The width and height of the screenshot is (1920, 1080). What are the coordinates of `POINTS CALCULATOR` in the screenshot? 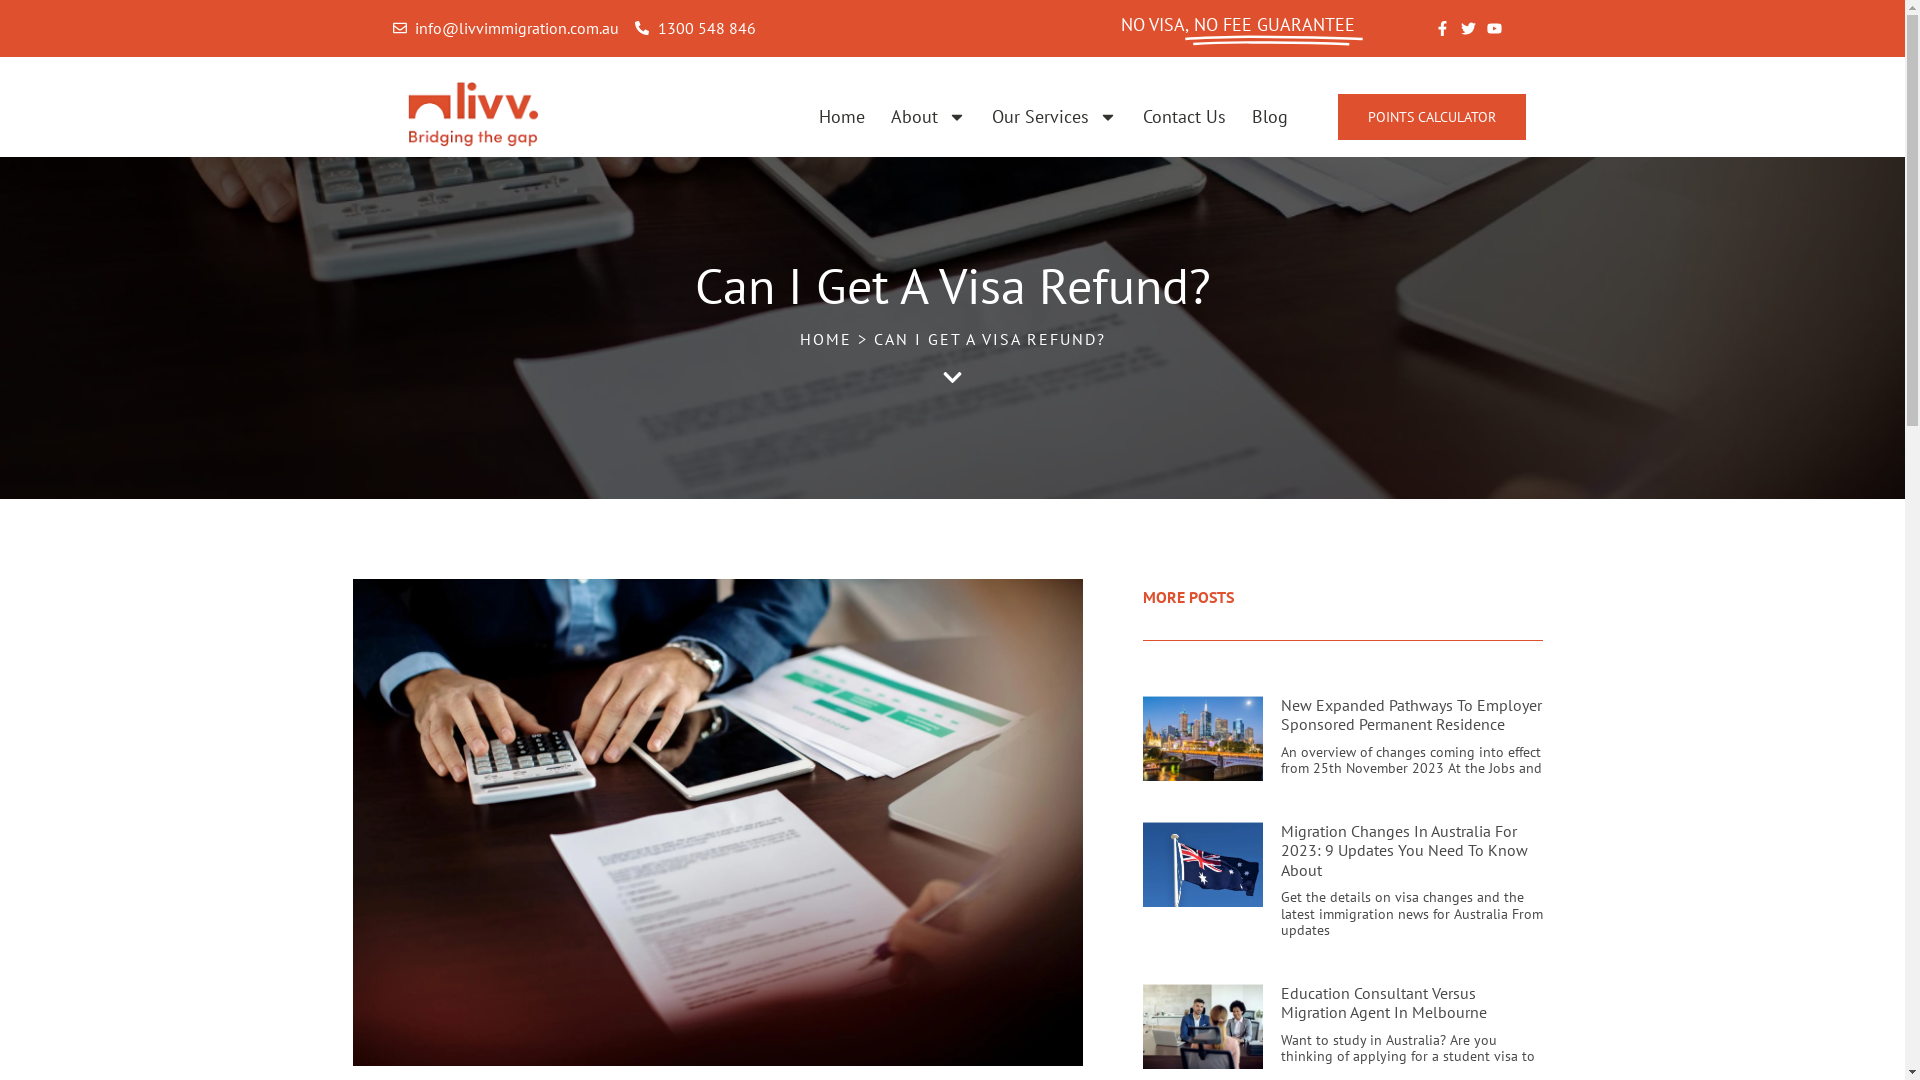 It's located at (1432, 117).